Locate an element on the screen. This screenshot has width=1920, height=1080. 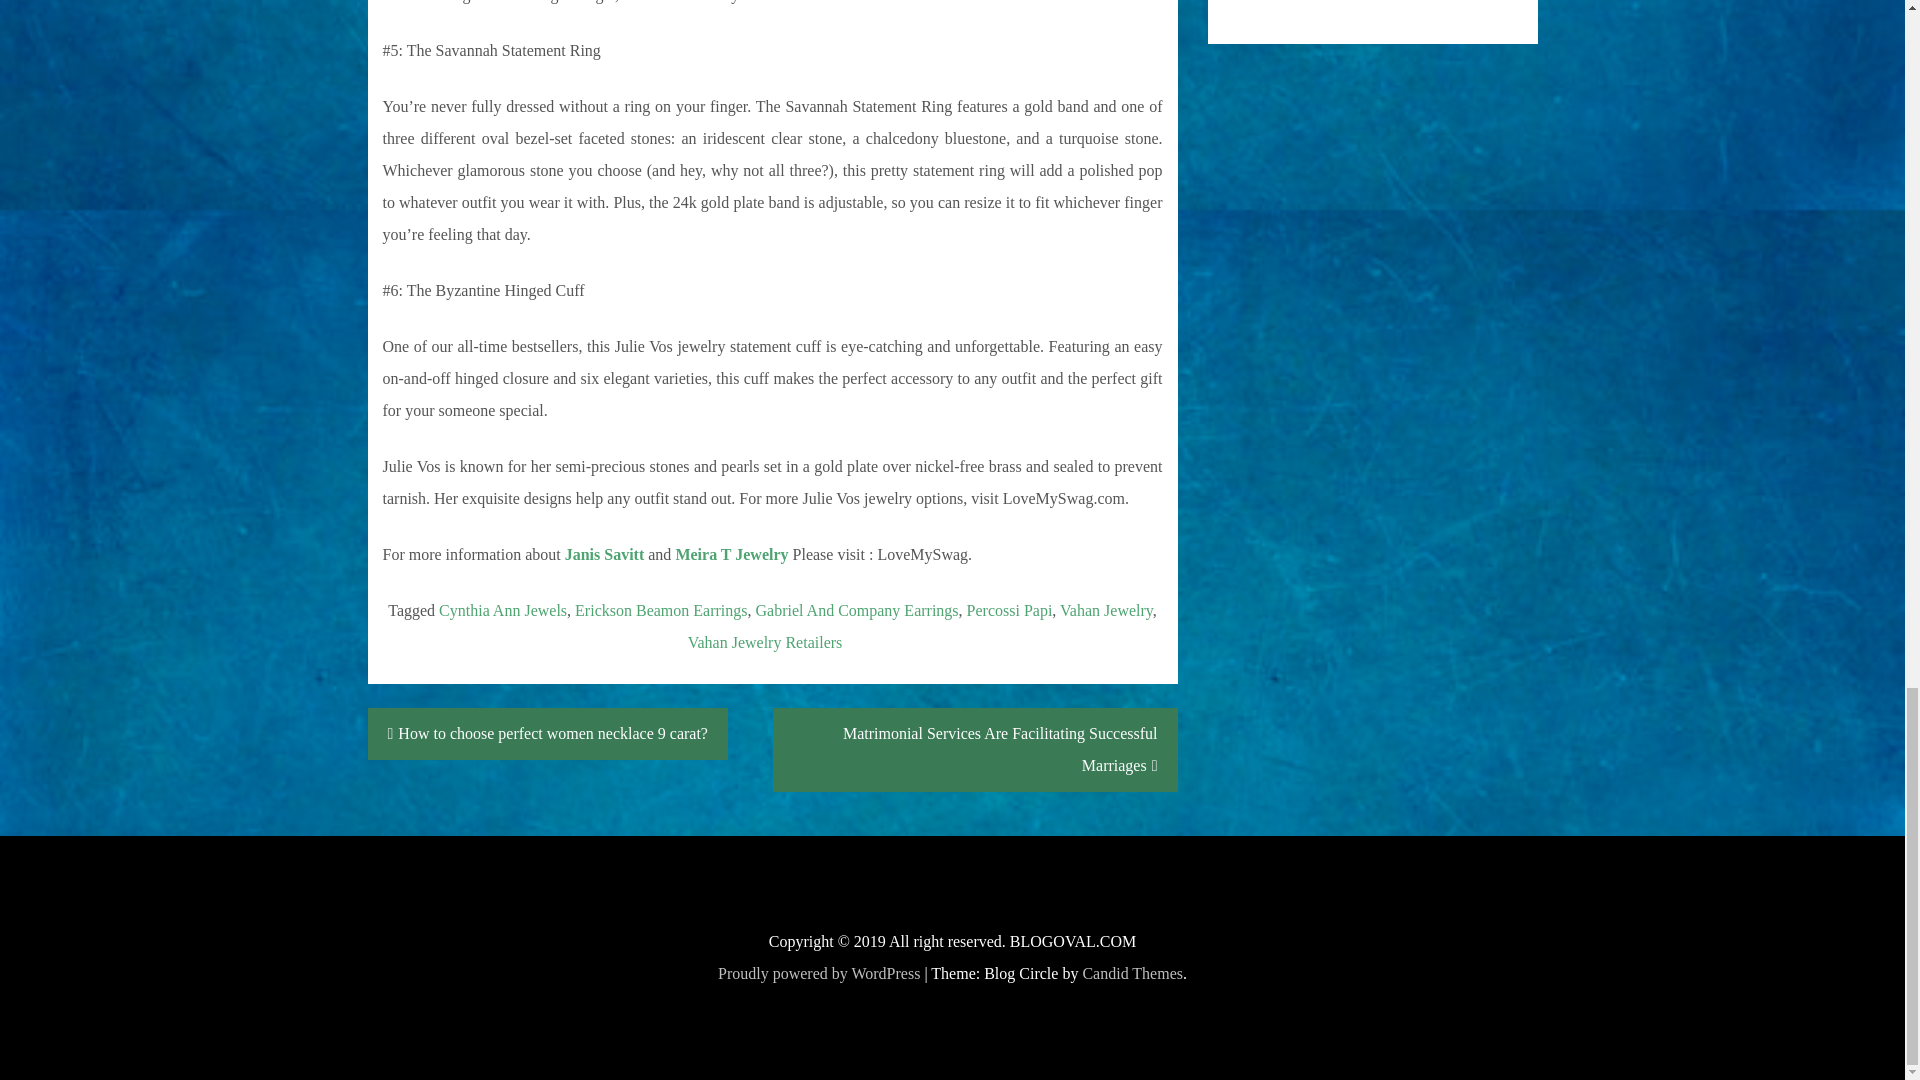
Janis Savitt is located at coordinates (604, 554).